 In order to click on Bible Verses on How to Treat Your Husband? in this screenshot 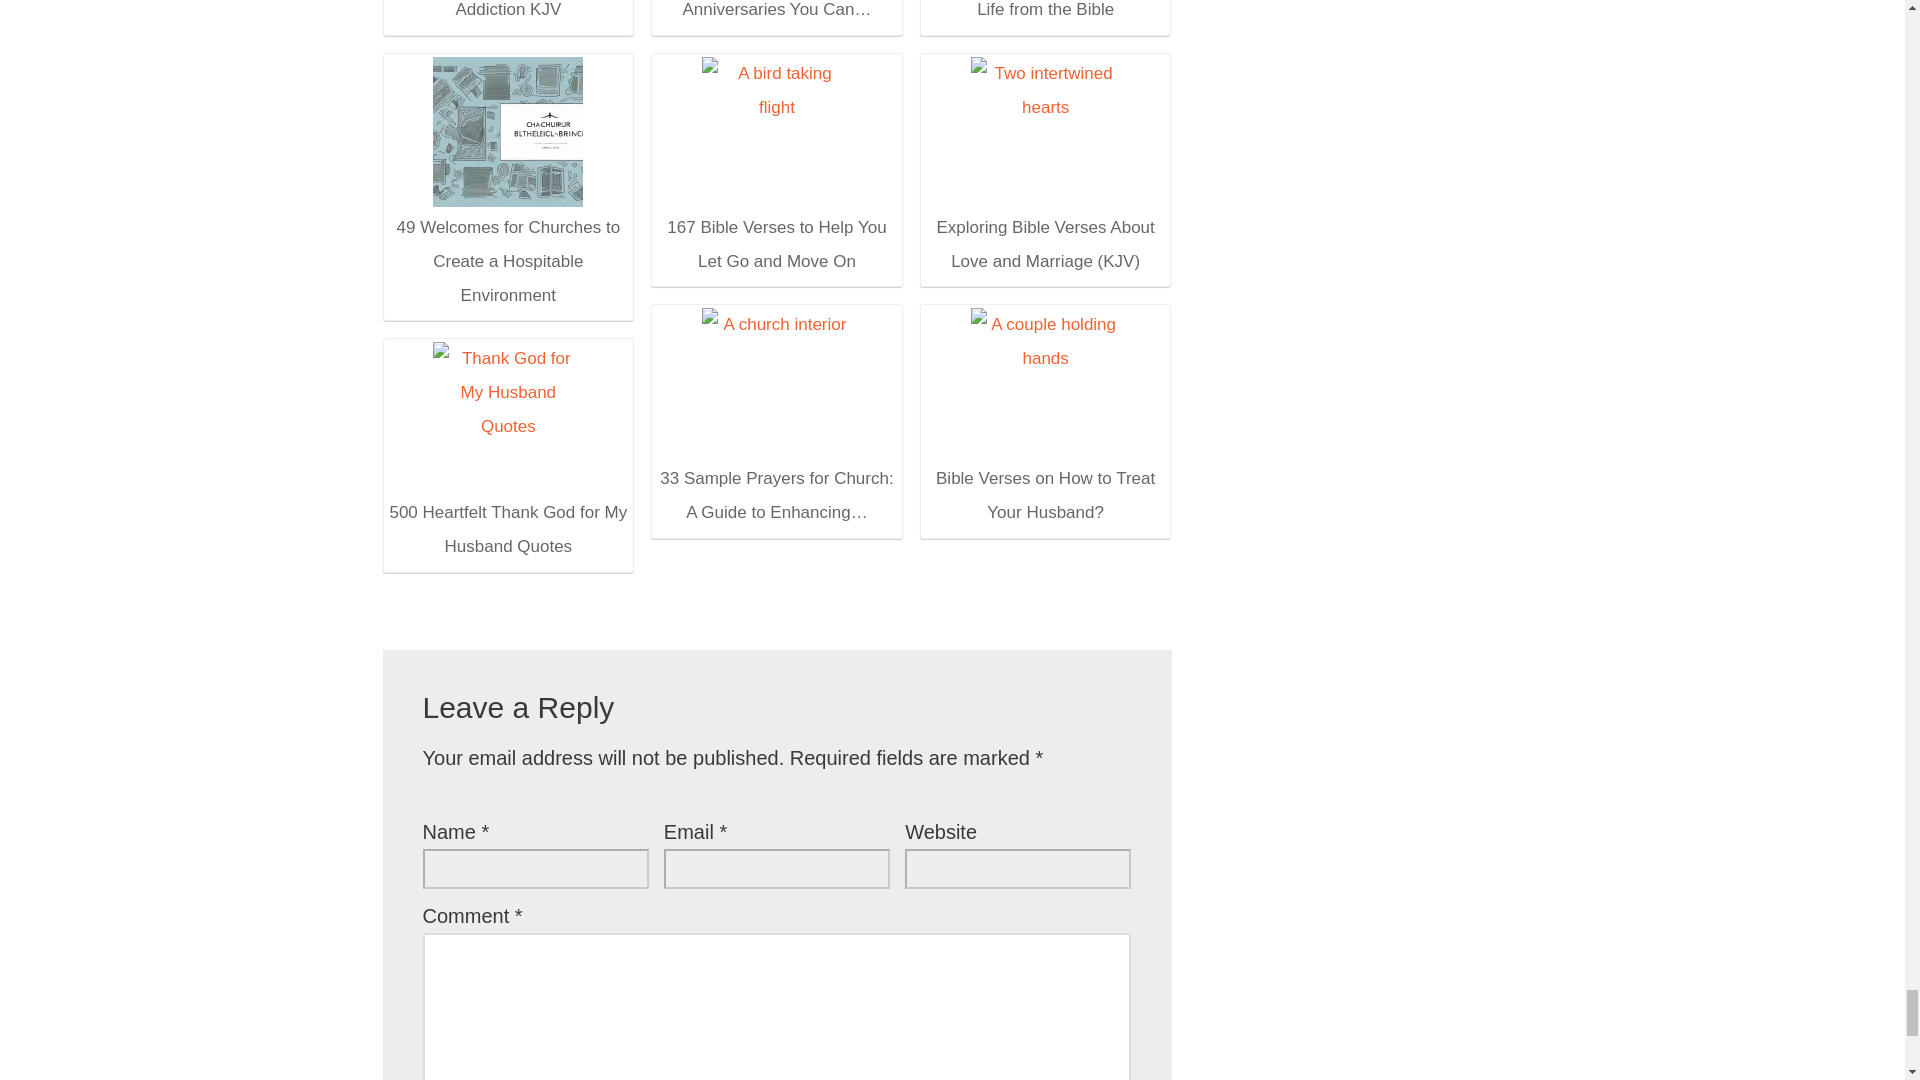, I will do `click(1045, 420)`.